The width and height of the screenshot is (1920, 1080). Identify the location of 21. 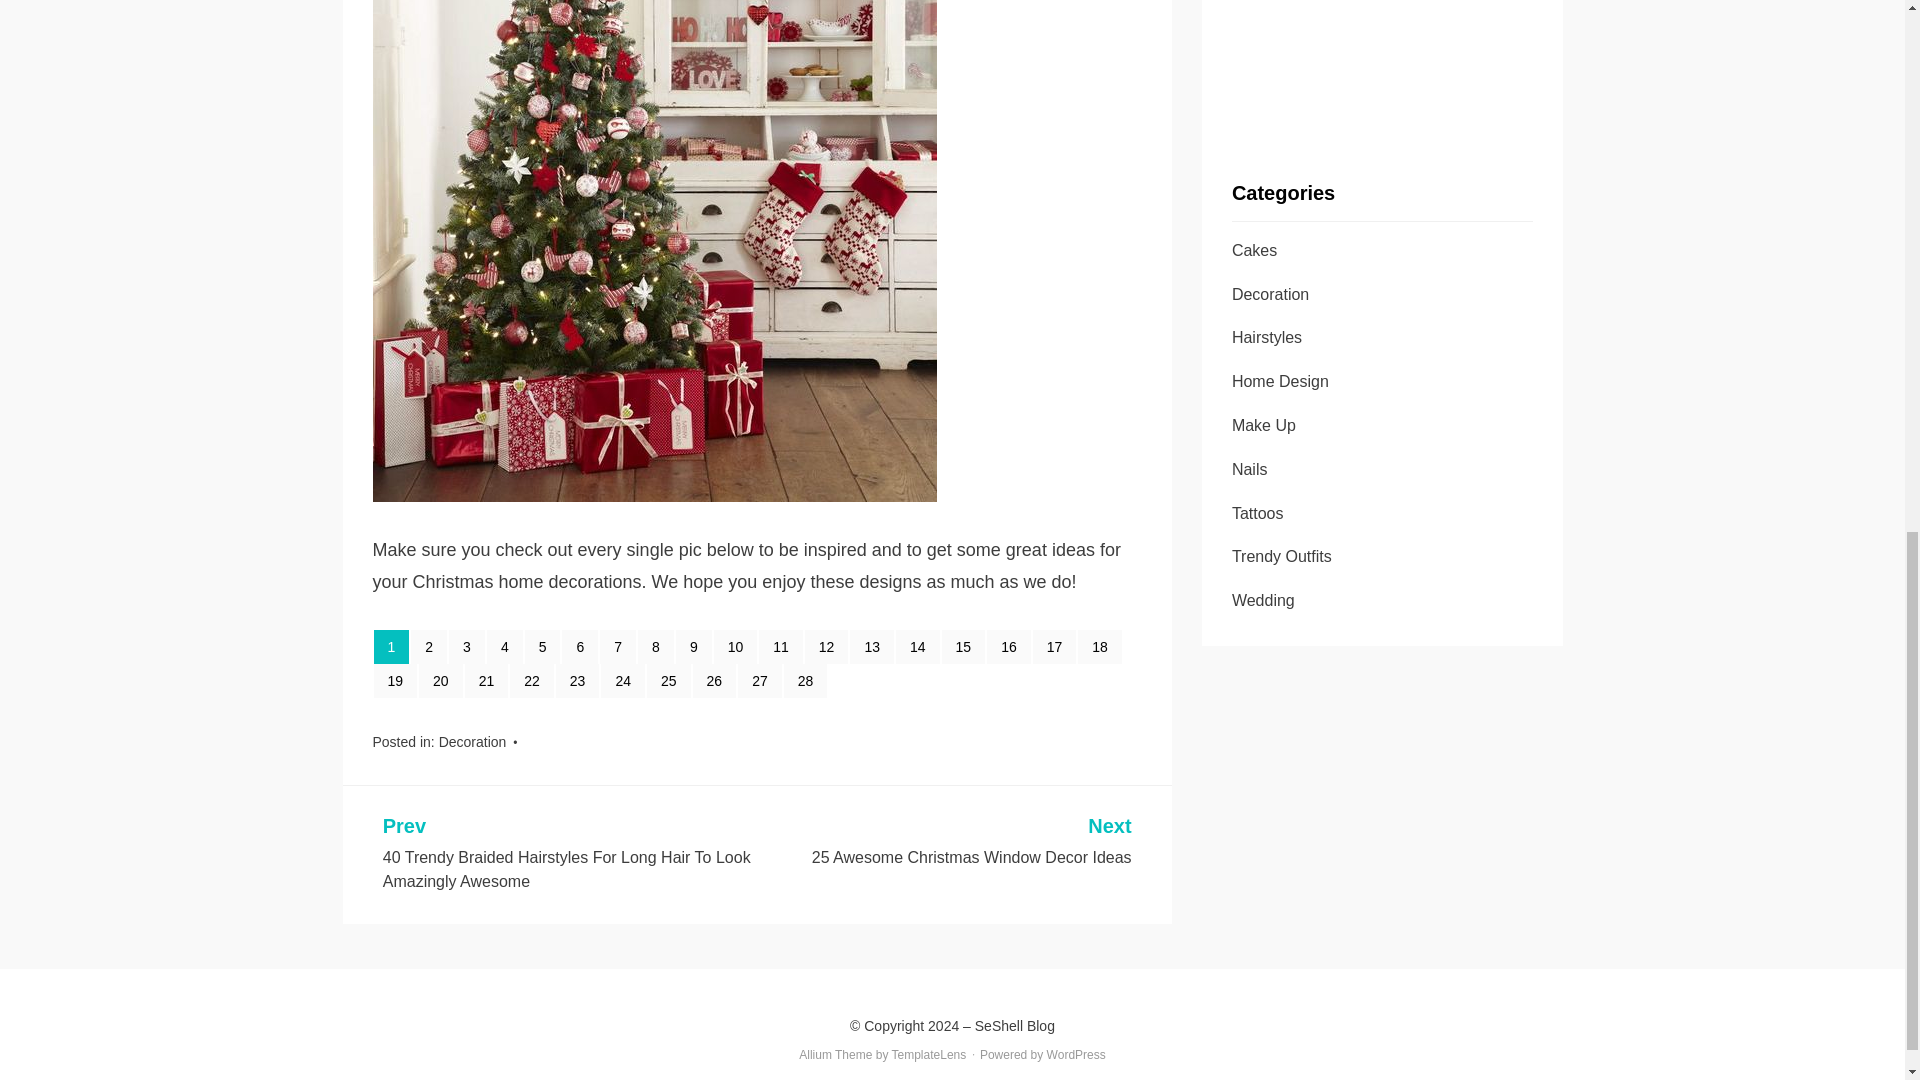
(486, 680).